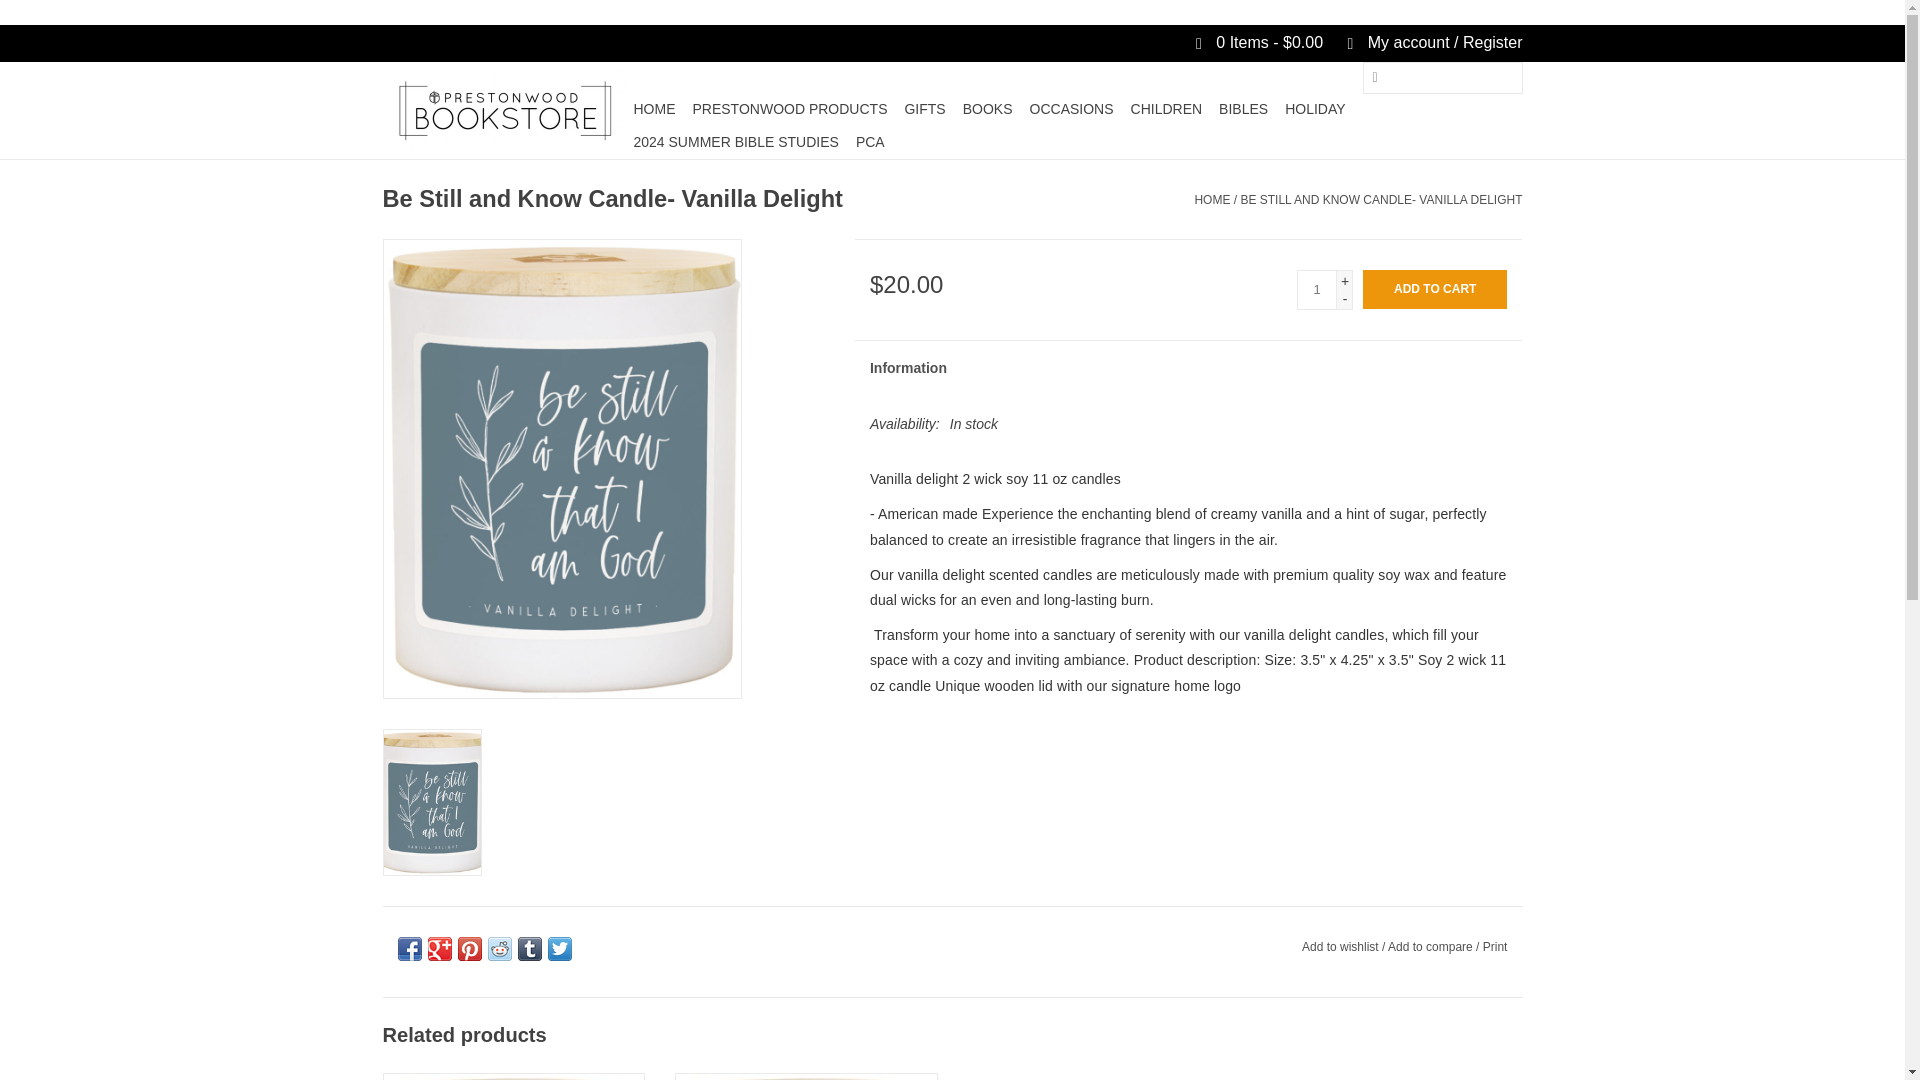 The width and height of the screenshot is (1920, 1080). I want to click on Prestonwood Products, so click(788, 108).